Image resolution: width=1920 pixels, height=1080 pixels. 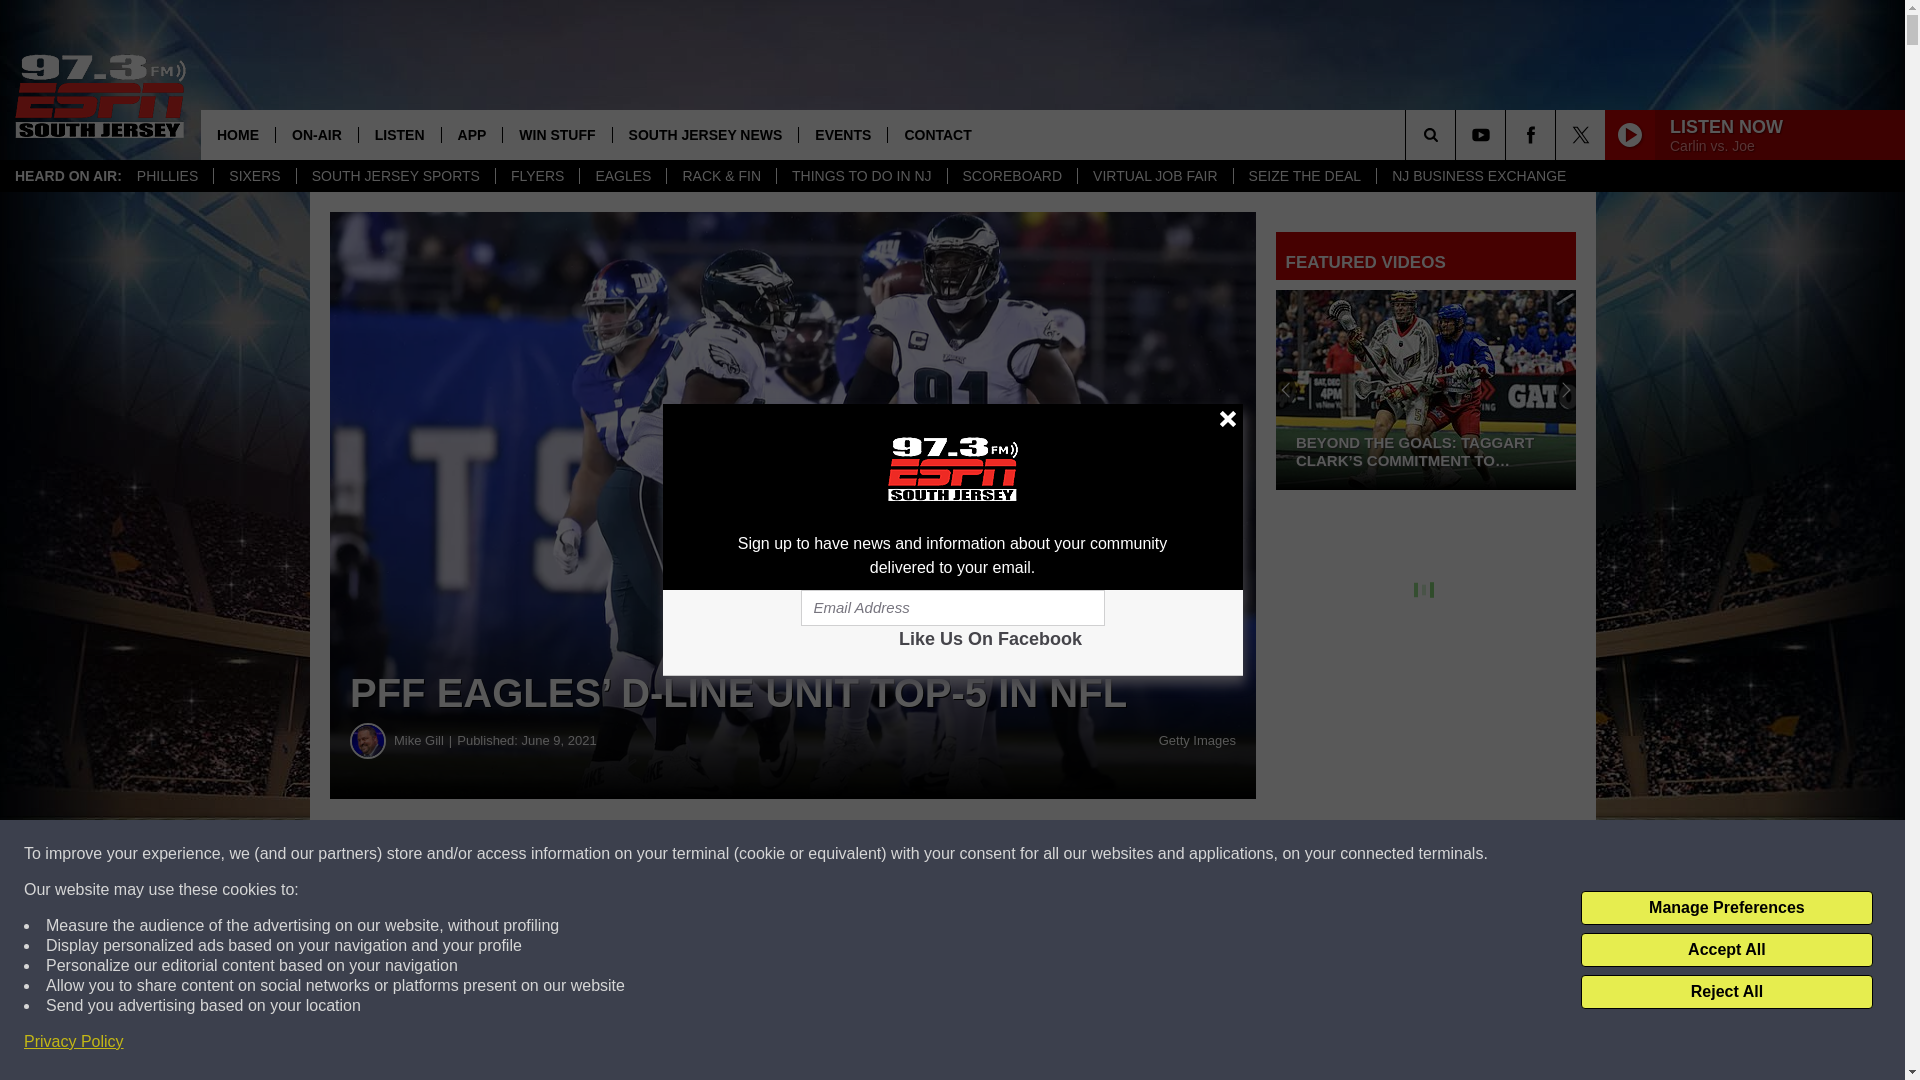 What do you see at coordinates (1726, 950) in the screenshot?
I see `Accept All` at bounding box center [1726, 950].